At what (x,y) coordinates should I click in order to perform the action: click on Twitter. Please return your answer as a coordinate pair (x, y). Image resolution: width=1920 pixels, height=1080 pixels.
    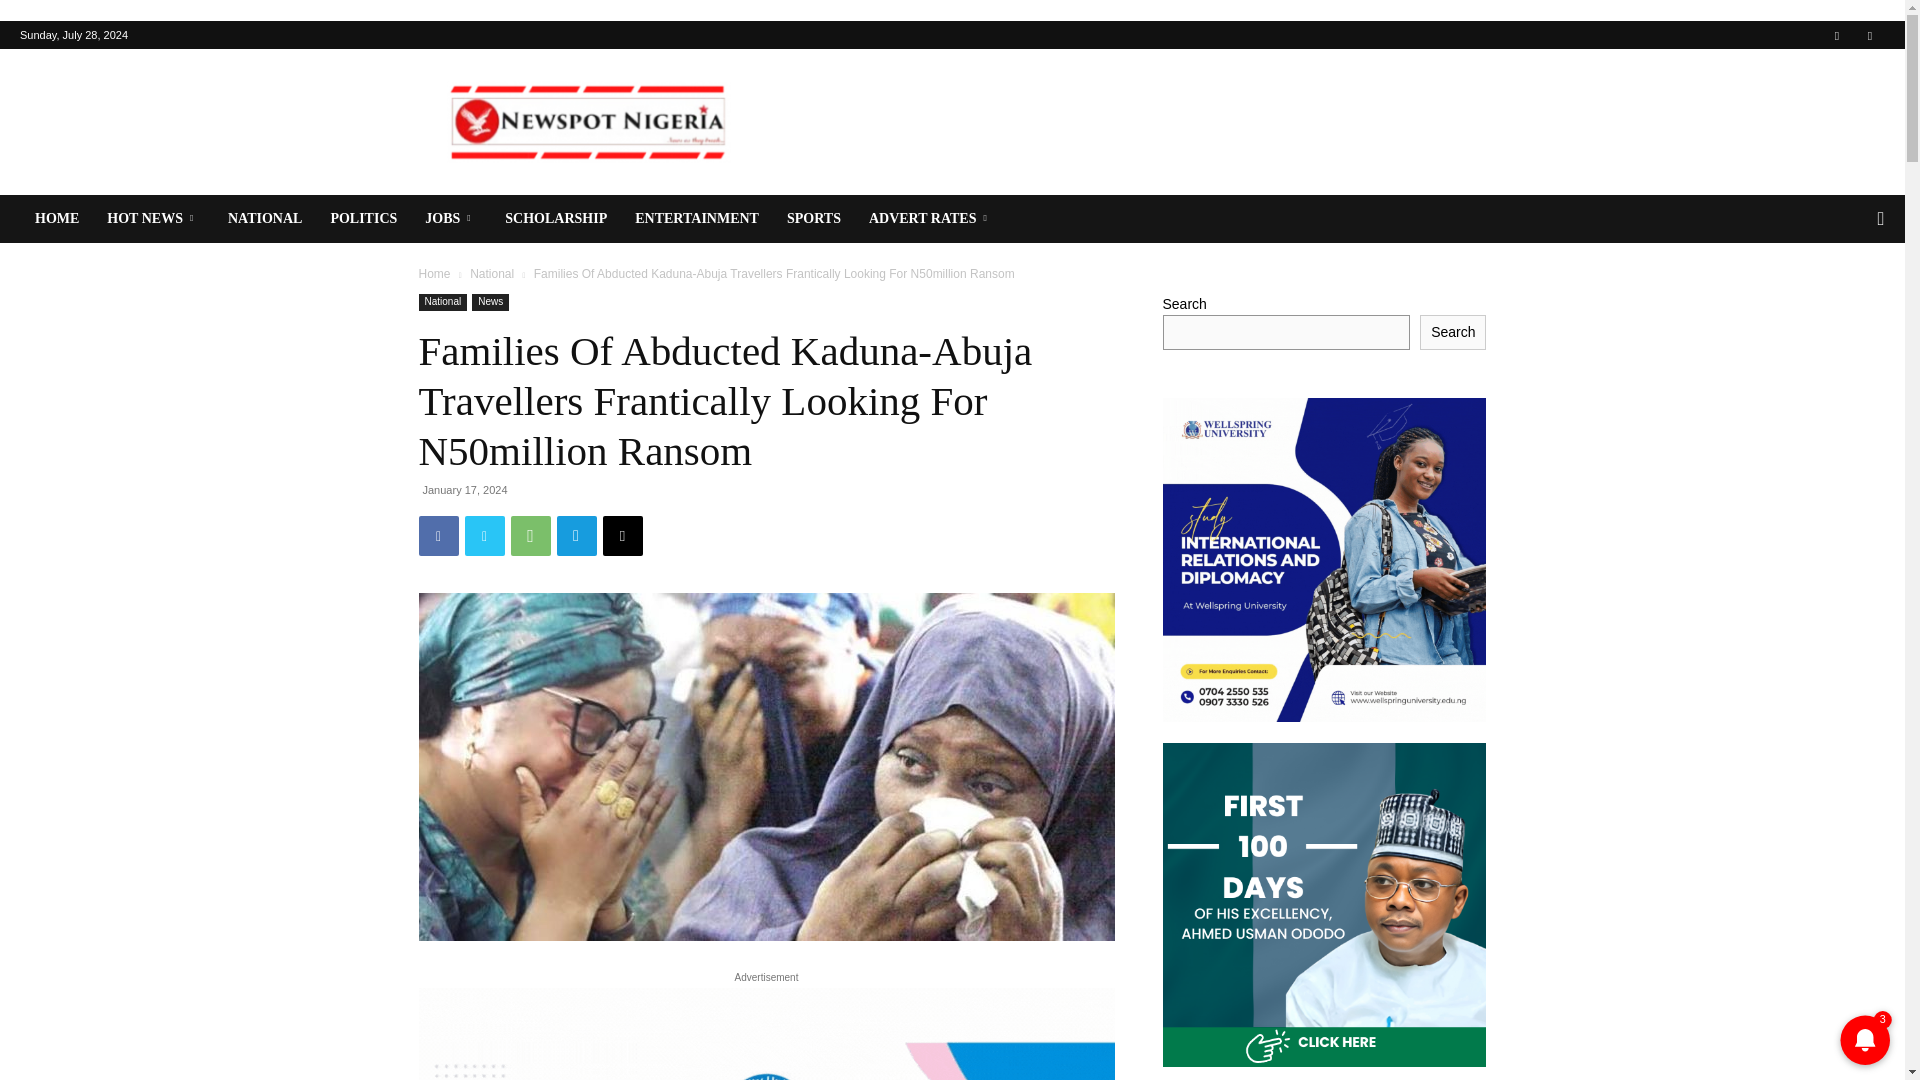
    Looking at the image, I should click on (484, 536).